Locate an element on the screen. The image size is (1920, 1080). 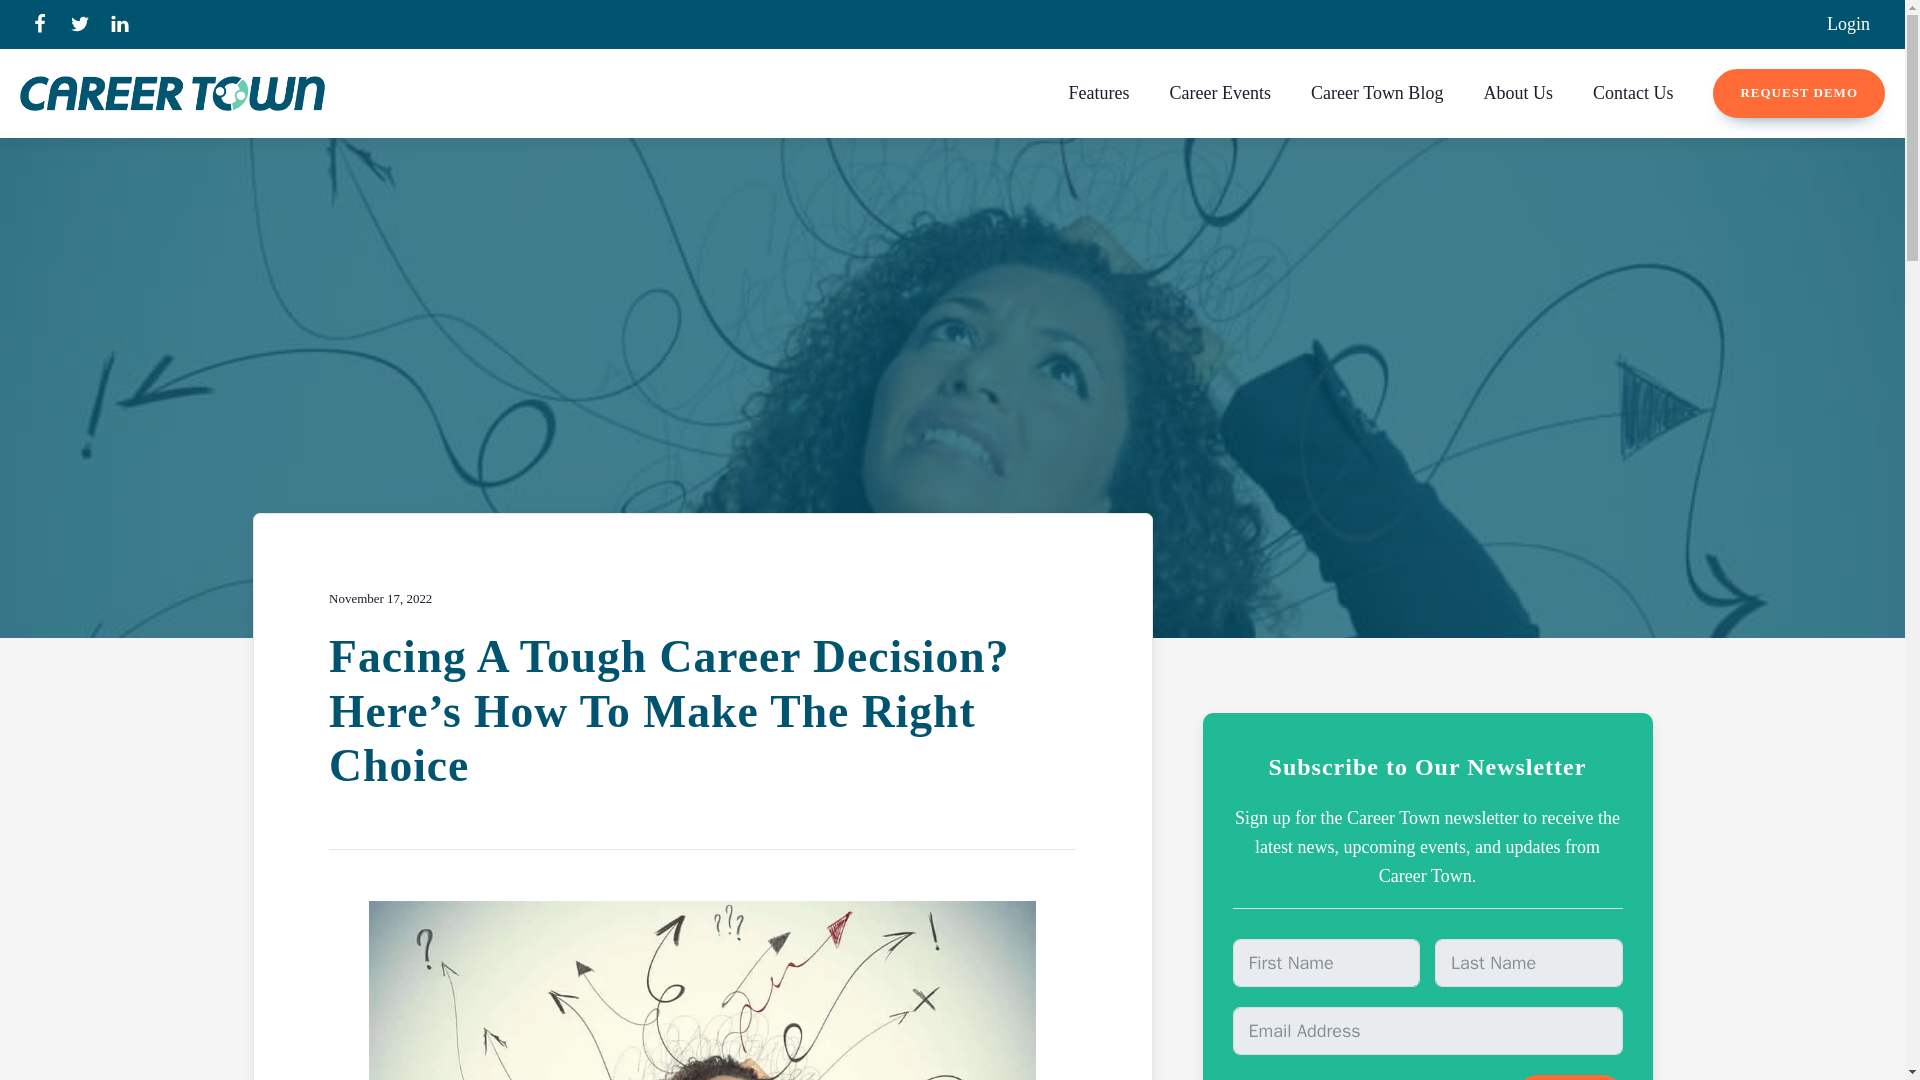
About Us is located at coordinates (1518, 94).